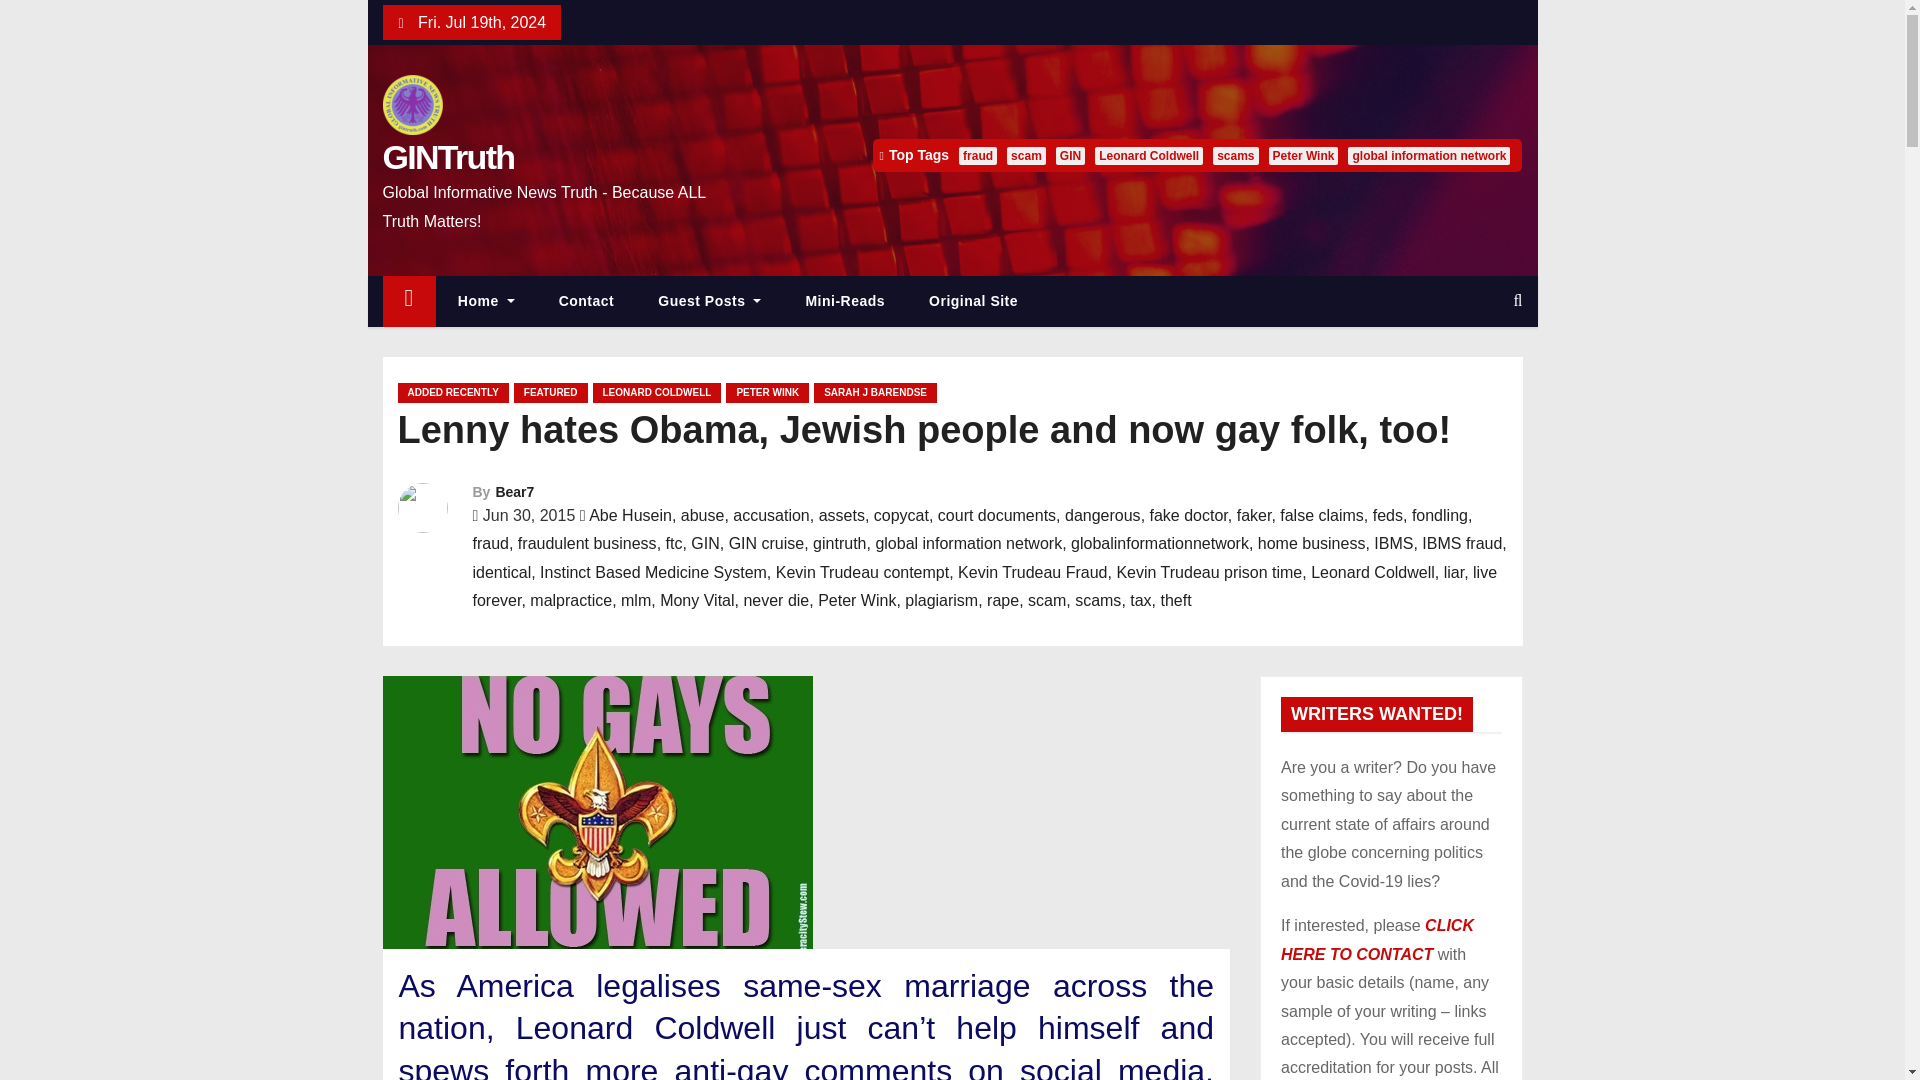 The image size is (1920, 1080). Describe the element at coordinates (973, 302) in the screenshot. I see `Original Site` at that location.